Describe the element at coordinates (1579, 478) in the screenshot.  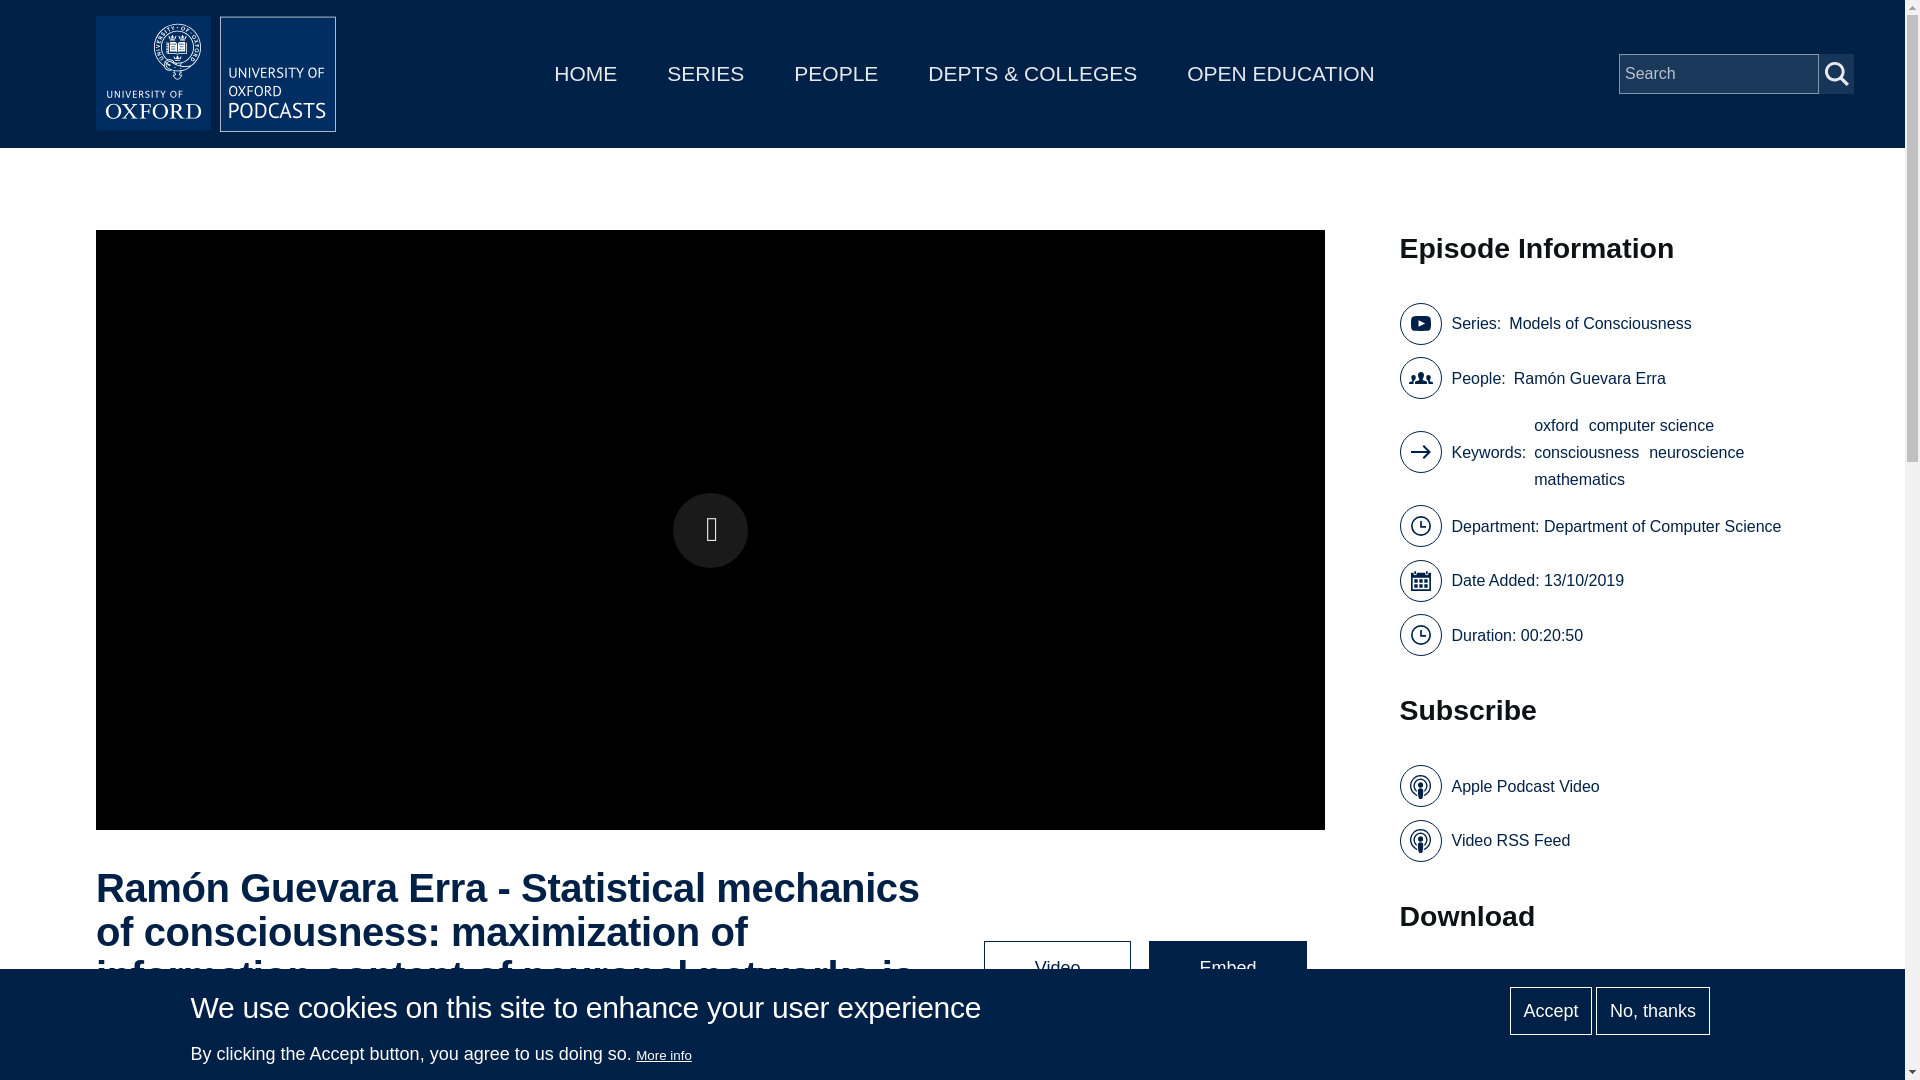
I see `mathematics` at that location.